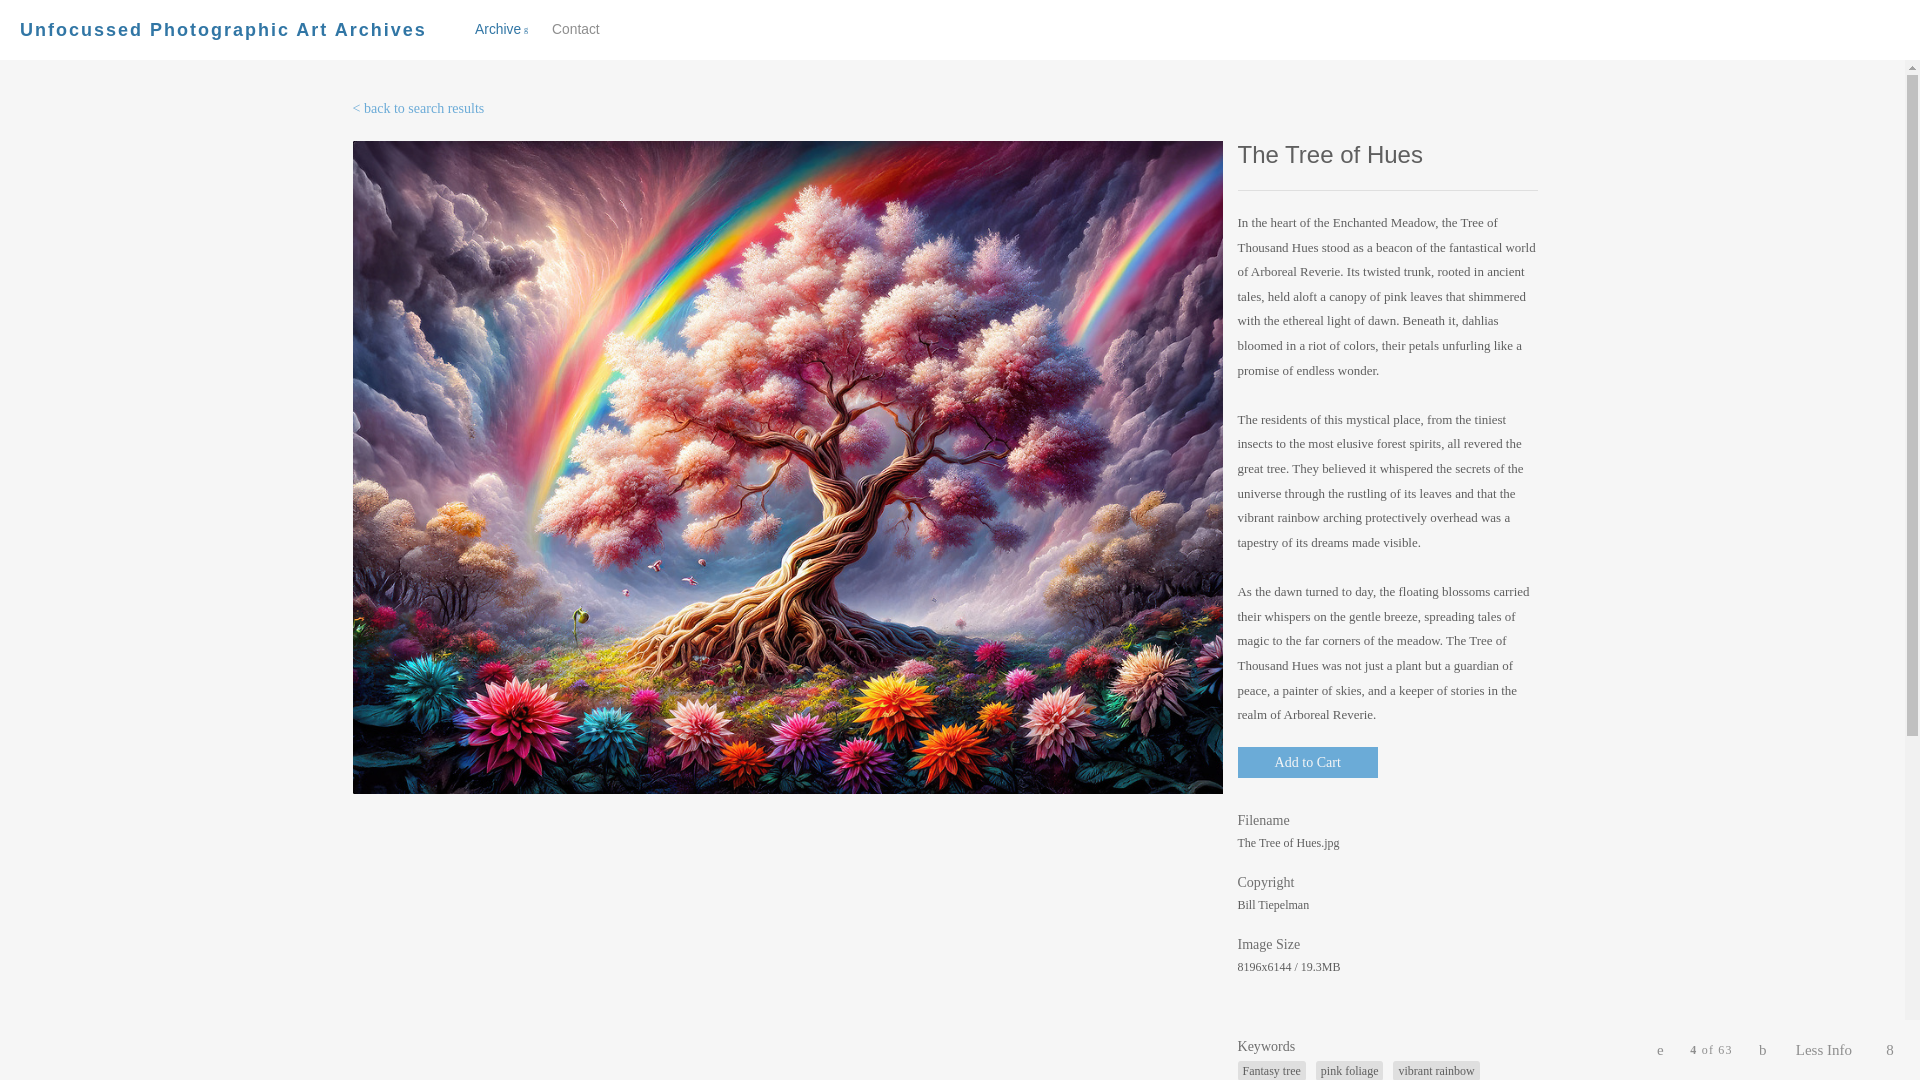 Image resolution: width=1920 pixels, height=1080 pixels. What do you see at coordinates (222, 30) in the screenshot?
I see `Unfocussed Photographic Art Archives` at bounding box center [222, 30].